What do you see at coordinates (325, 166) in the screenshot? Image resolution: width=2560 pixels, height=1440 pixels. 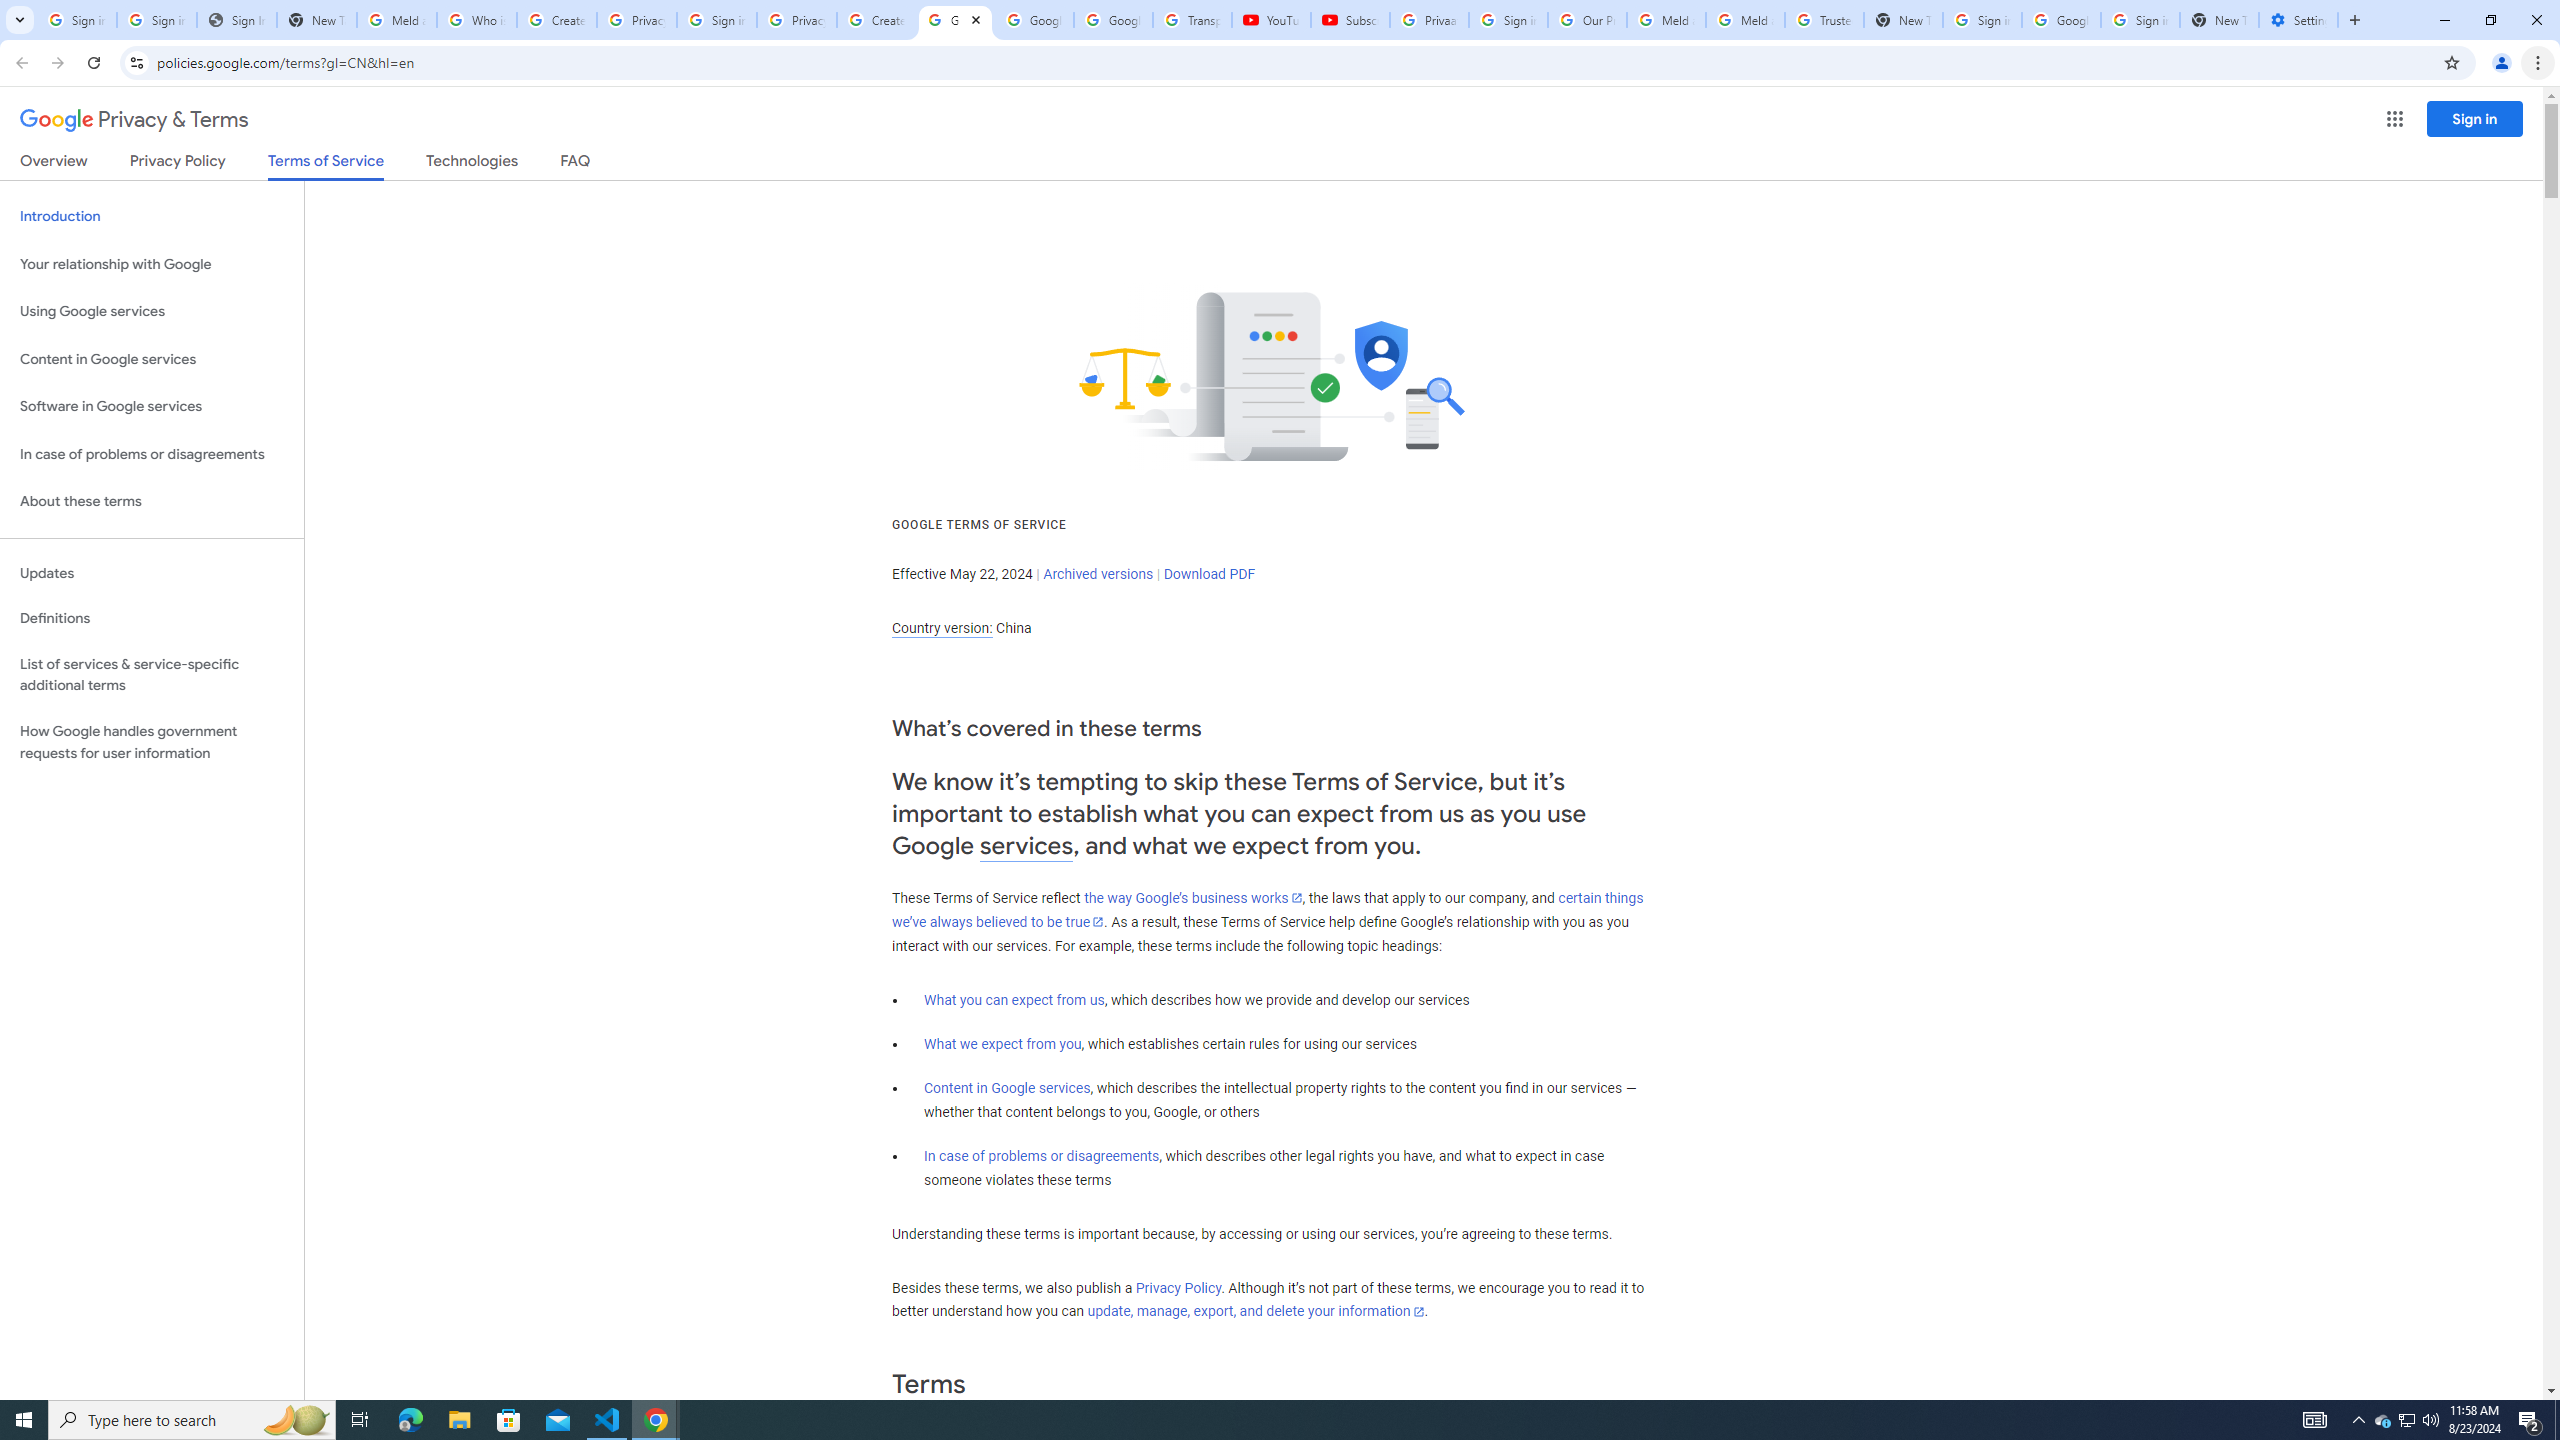 I see `Terms of Service` at bounding box center [325, 166].